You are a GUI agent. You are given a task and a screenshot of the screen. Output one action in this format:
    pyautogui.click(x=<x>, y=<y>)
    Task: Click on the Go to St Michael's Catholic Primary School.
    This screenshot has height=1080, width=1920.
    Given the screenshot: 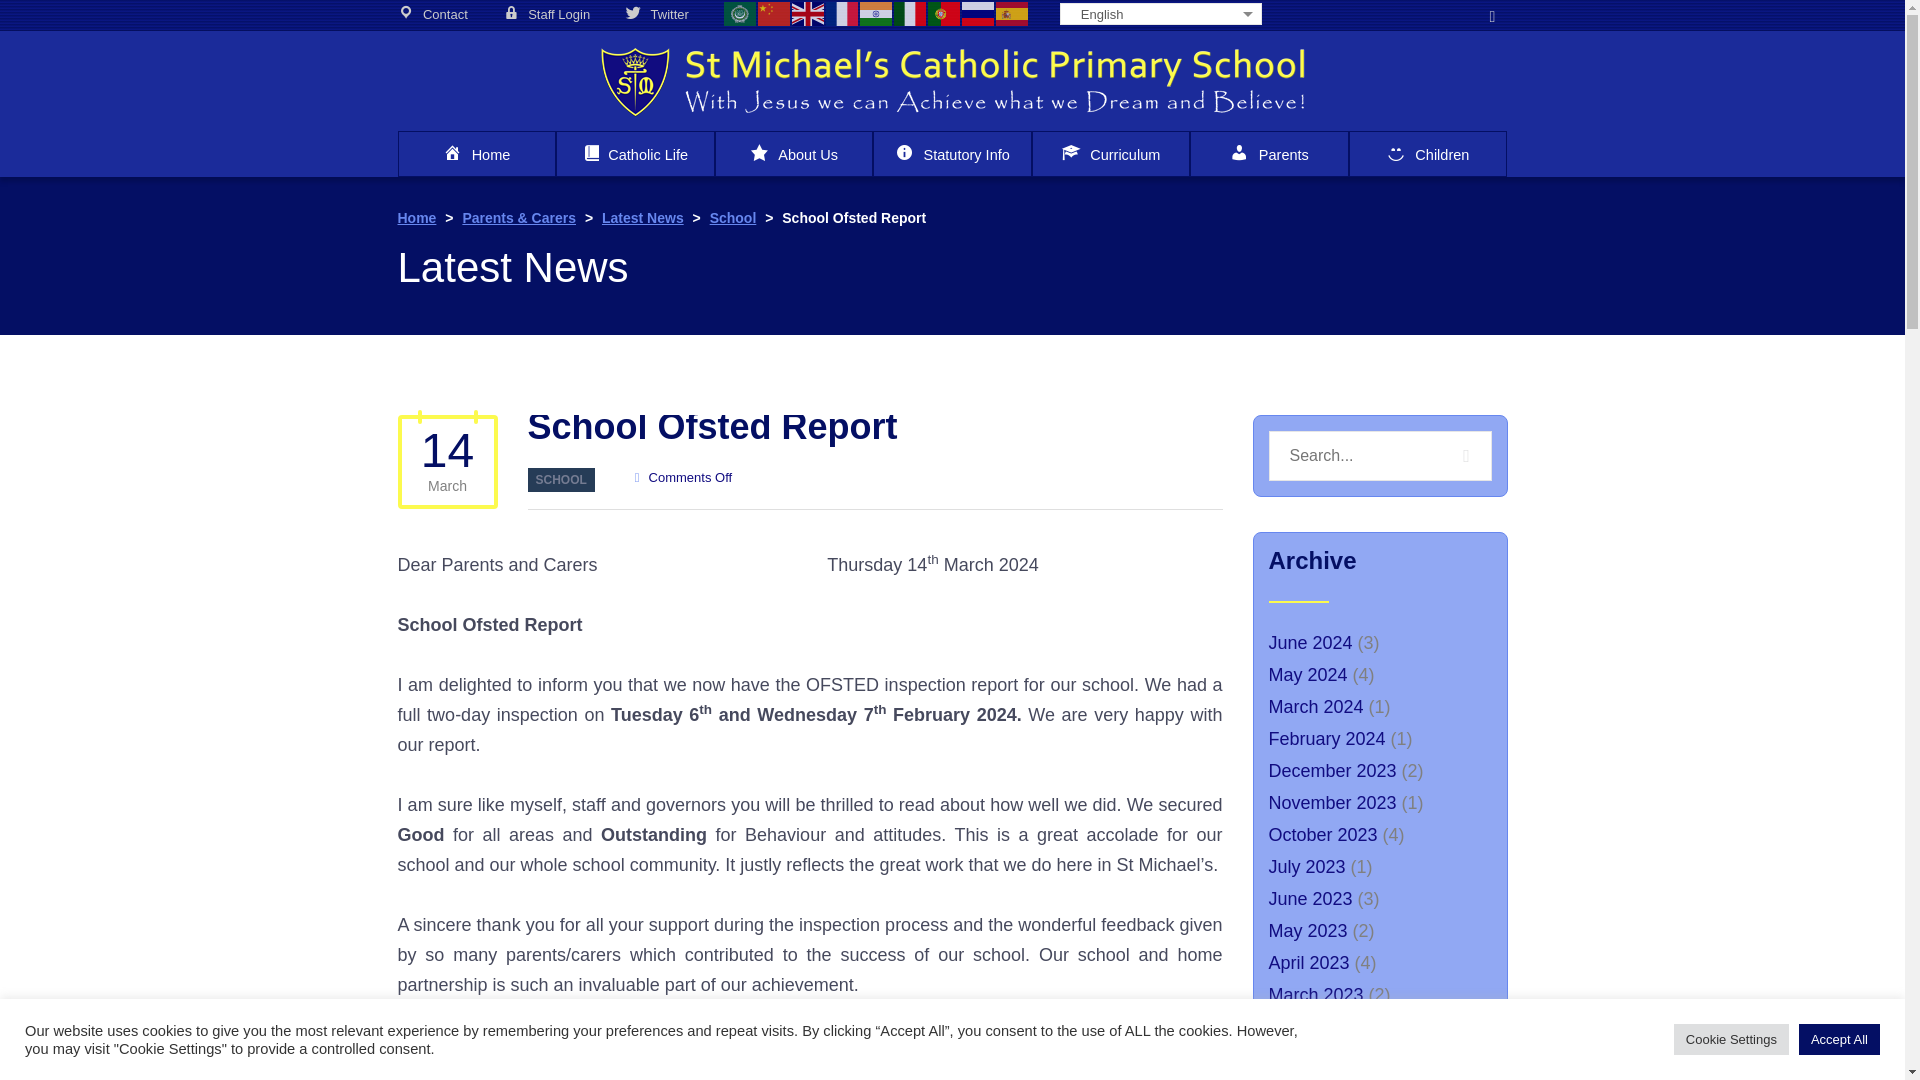 What is the action you would take?
    pyautogui.click(x=419, y=217)
    